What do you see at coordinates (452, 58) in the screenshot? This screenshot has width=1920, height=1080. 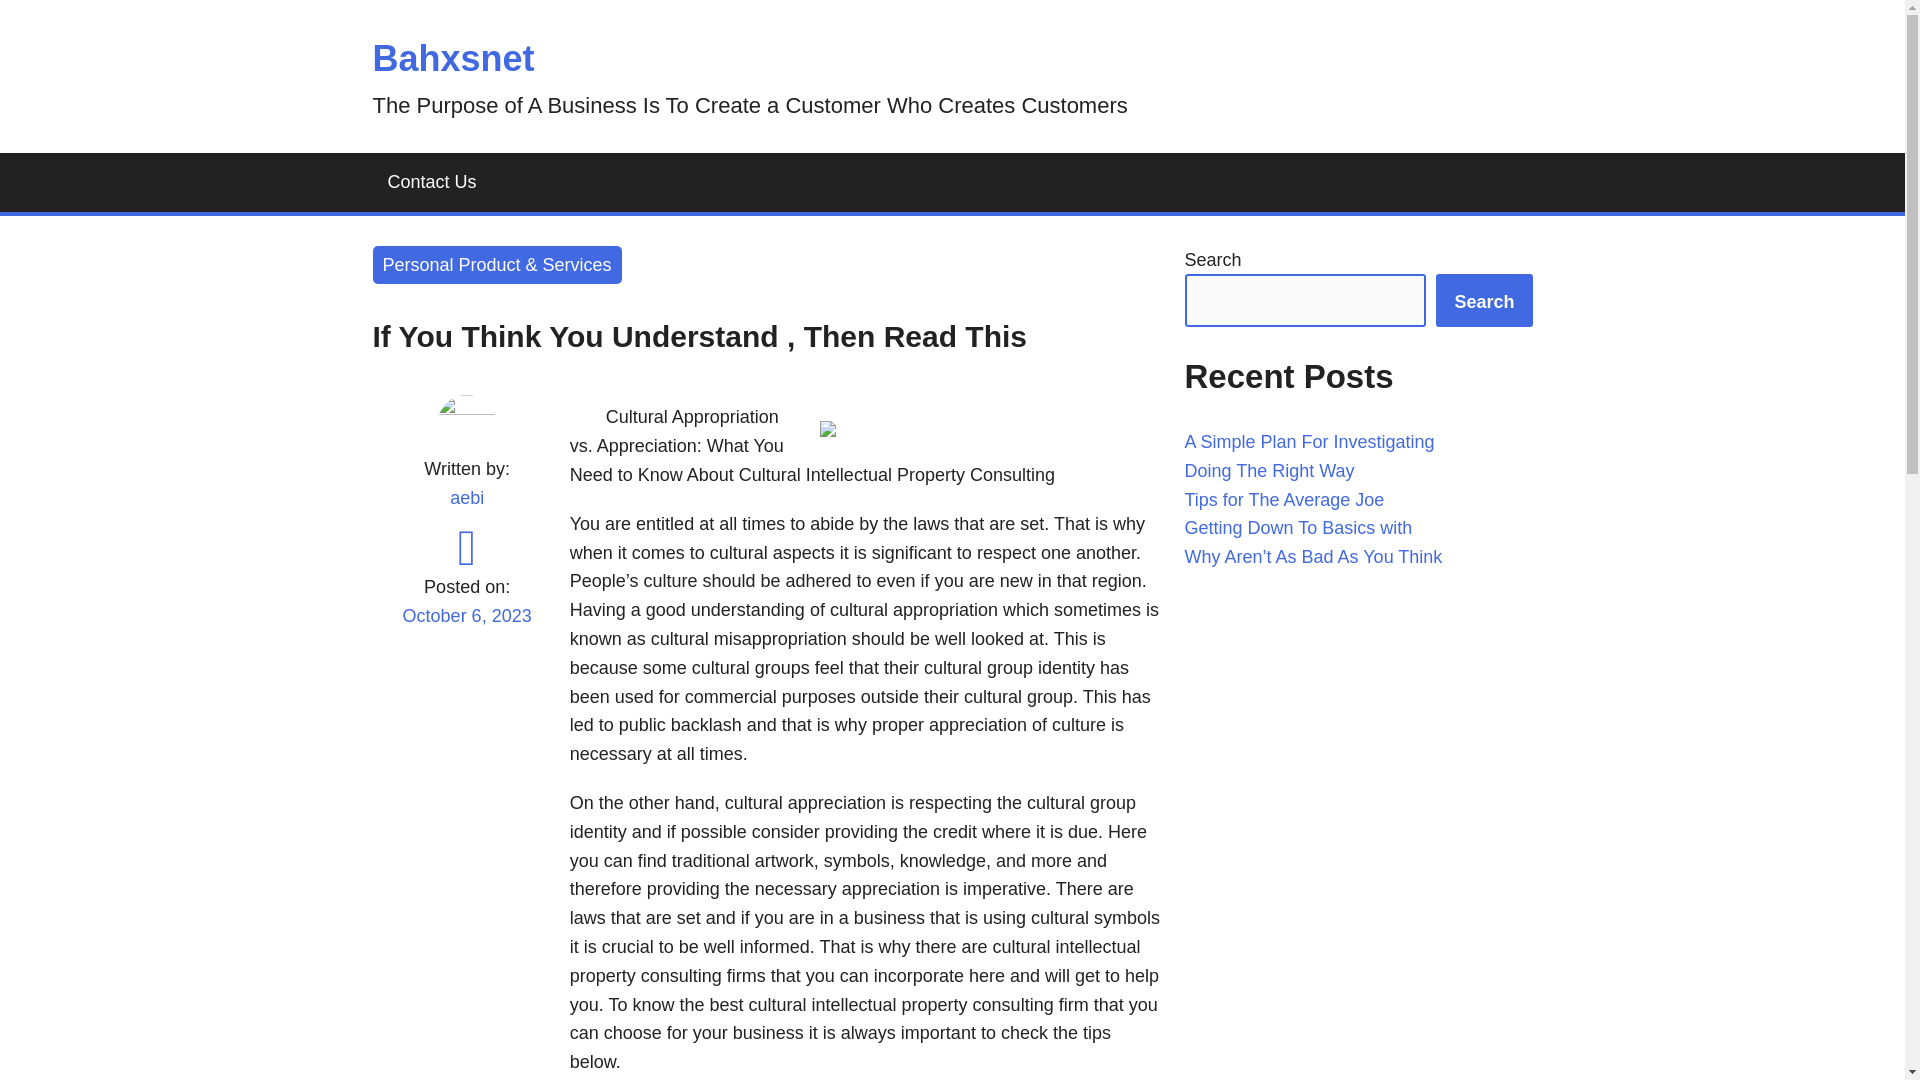 I see `Bahxsnet` at bounding box center [452, 58].